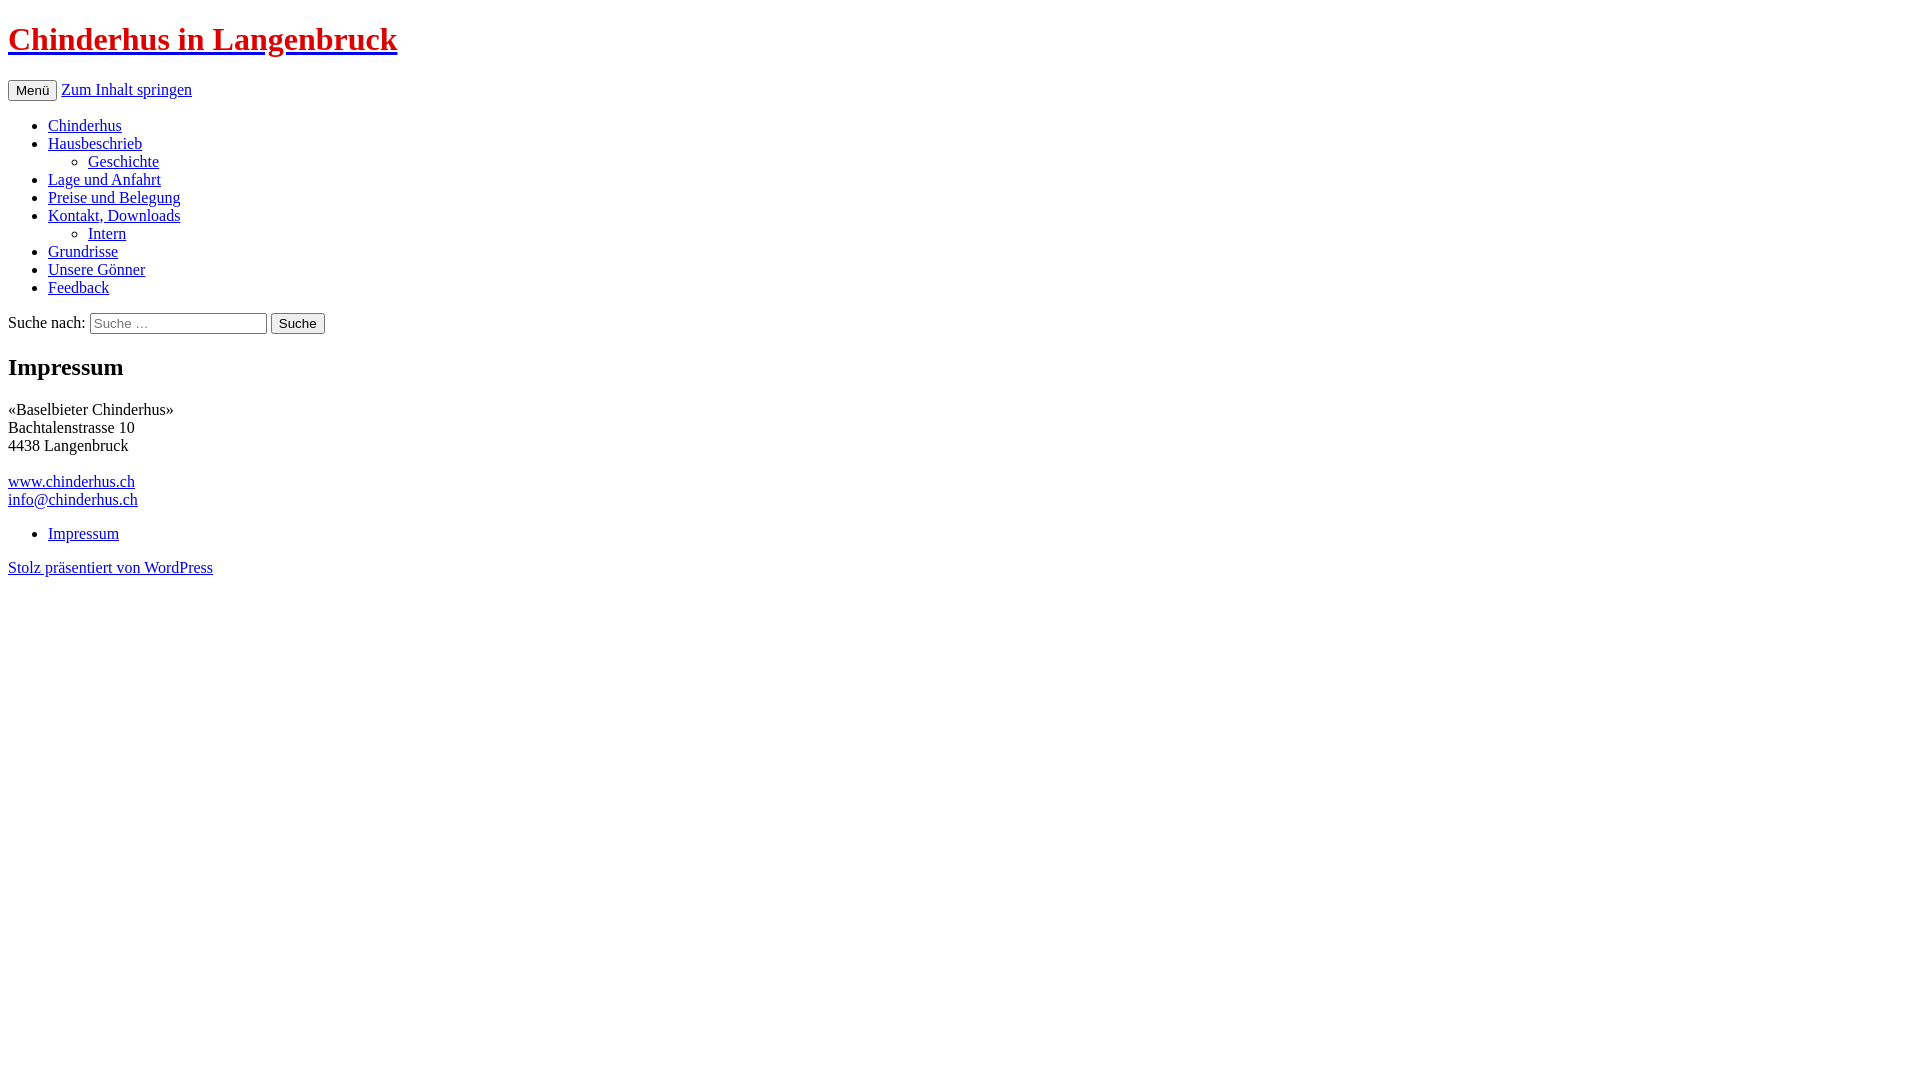 This screenshot has height=1080, width=1920. Describe the element at coordinates (114, 216) in the screenshot. I see `Kontakt, Downloads` at that location.